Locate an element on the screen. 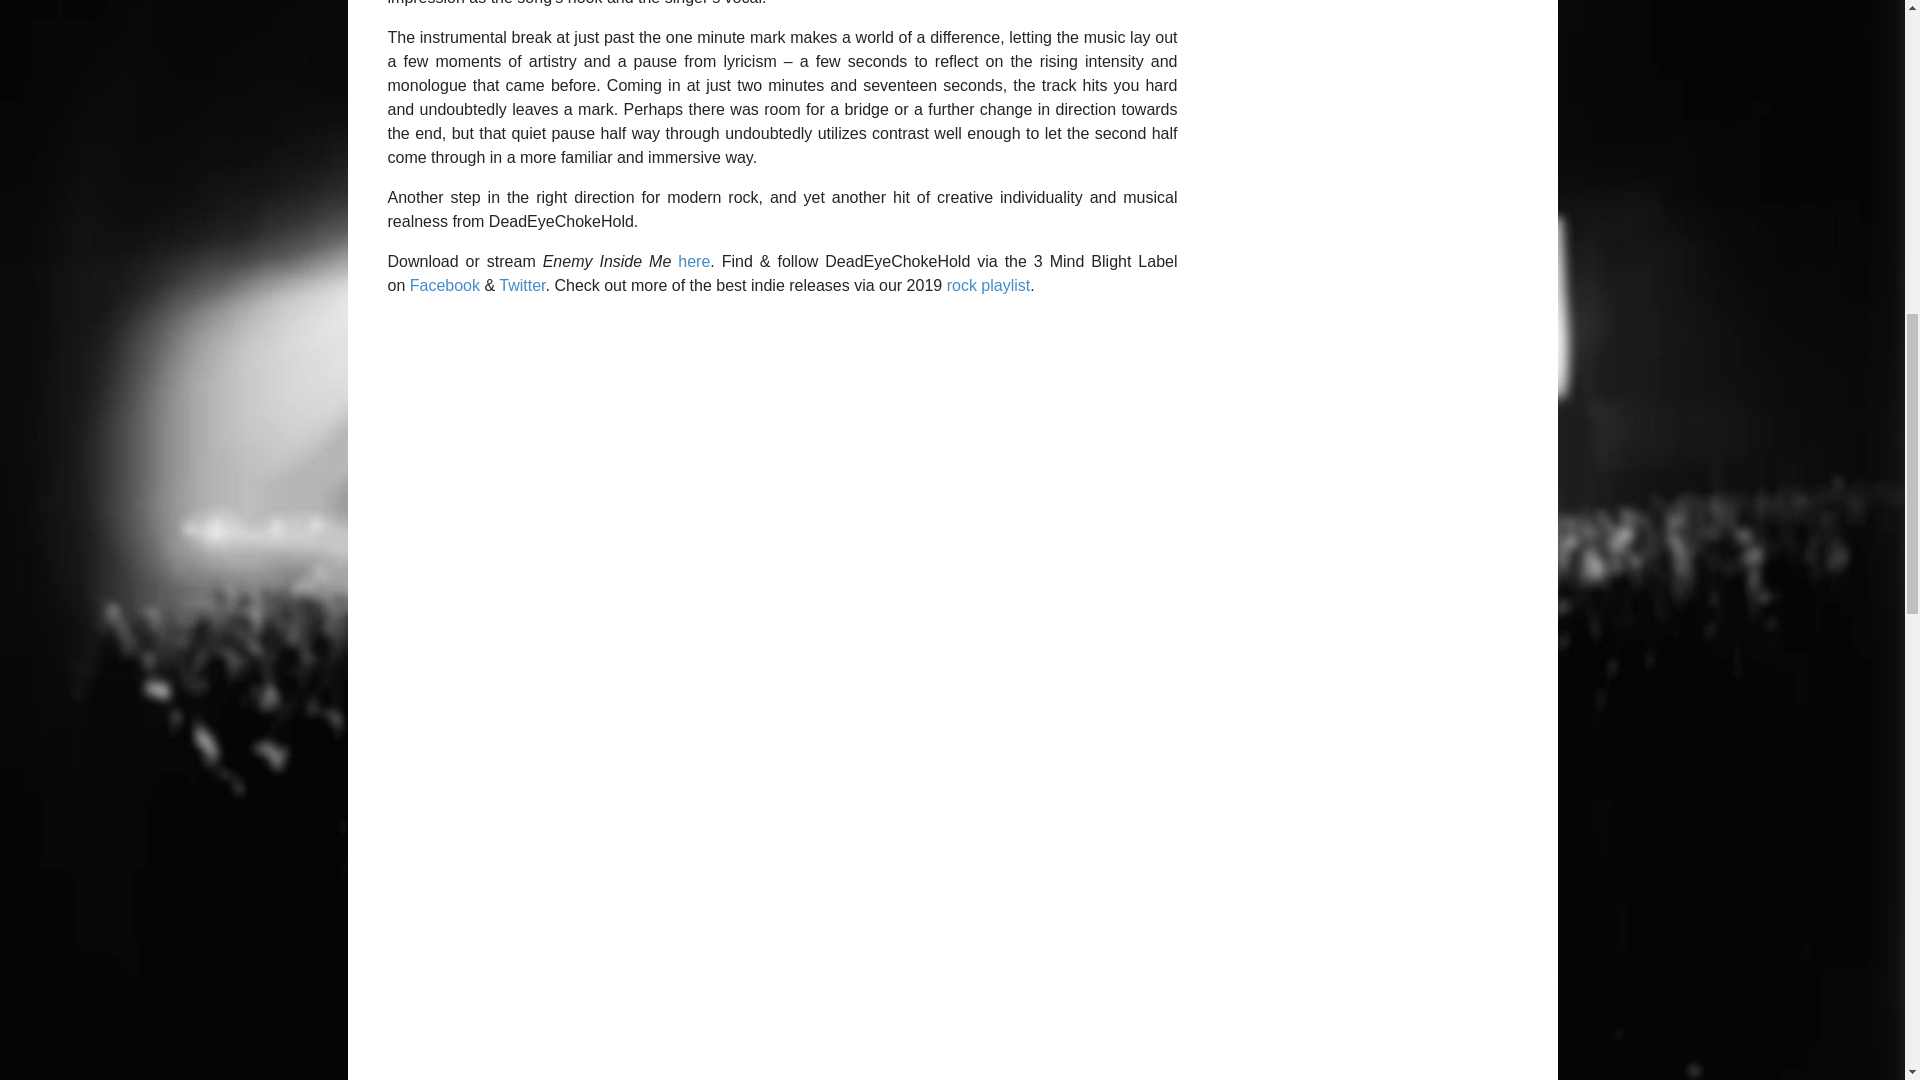  Twitter is located at coordinates (522, 284).